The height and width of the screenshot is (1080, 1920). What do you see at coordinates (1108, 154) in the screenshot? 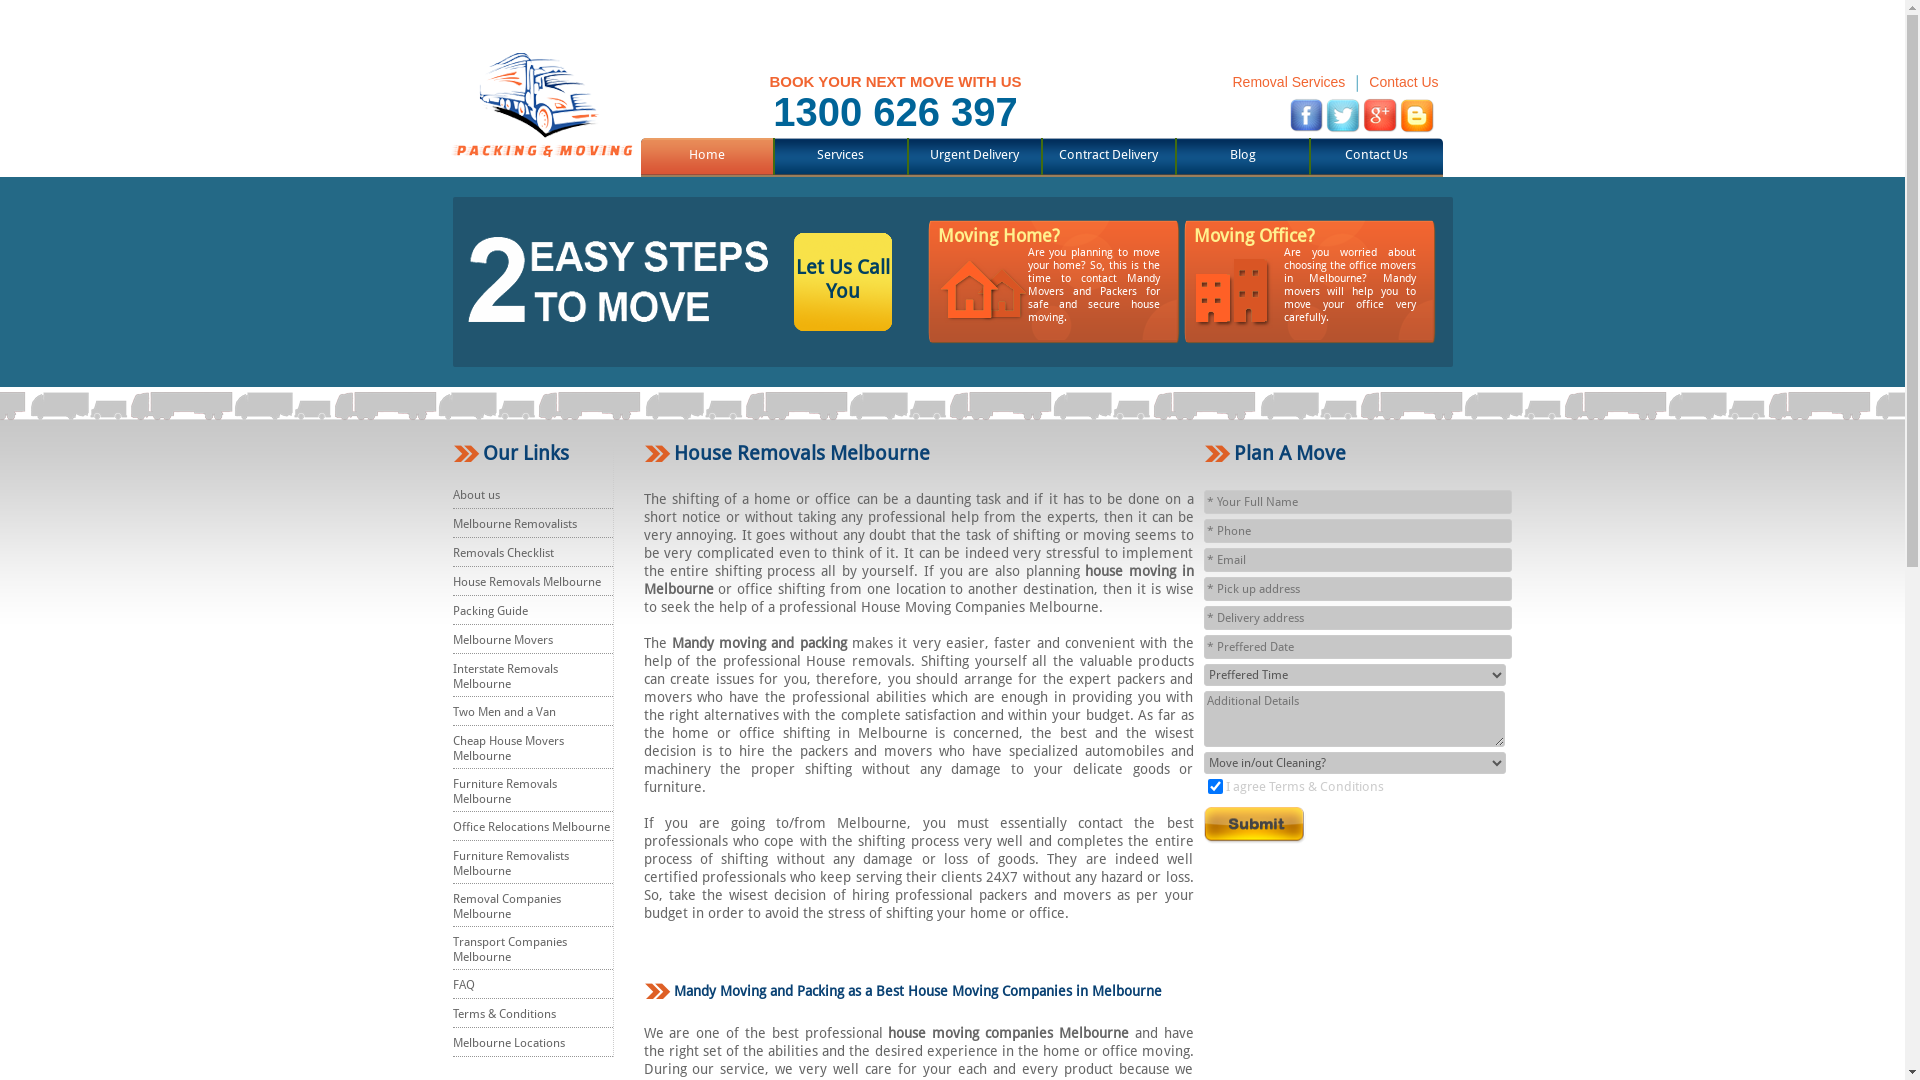
I see `Contract Delivery` at bounding box center [1108, 154].